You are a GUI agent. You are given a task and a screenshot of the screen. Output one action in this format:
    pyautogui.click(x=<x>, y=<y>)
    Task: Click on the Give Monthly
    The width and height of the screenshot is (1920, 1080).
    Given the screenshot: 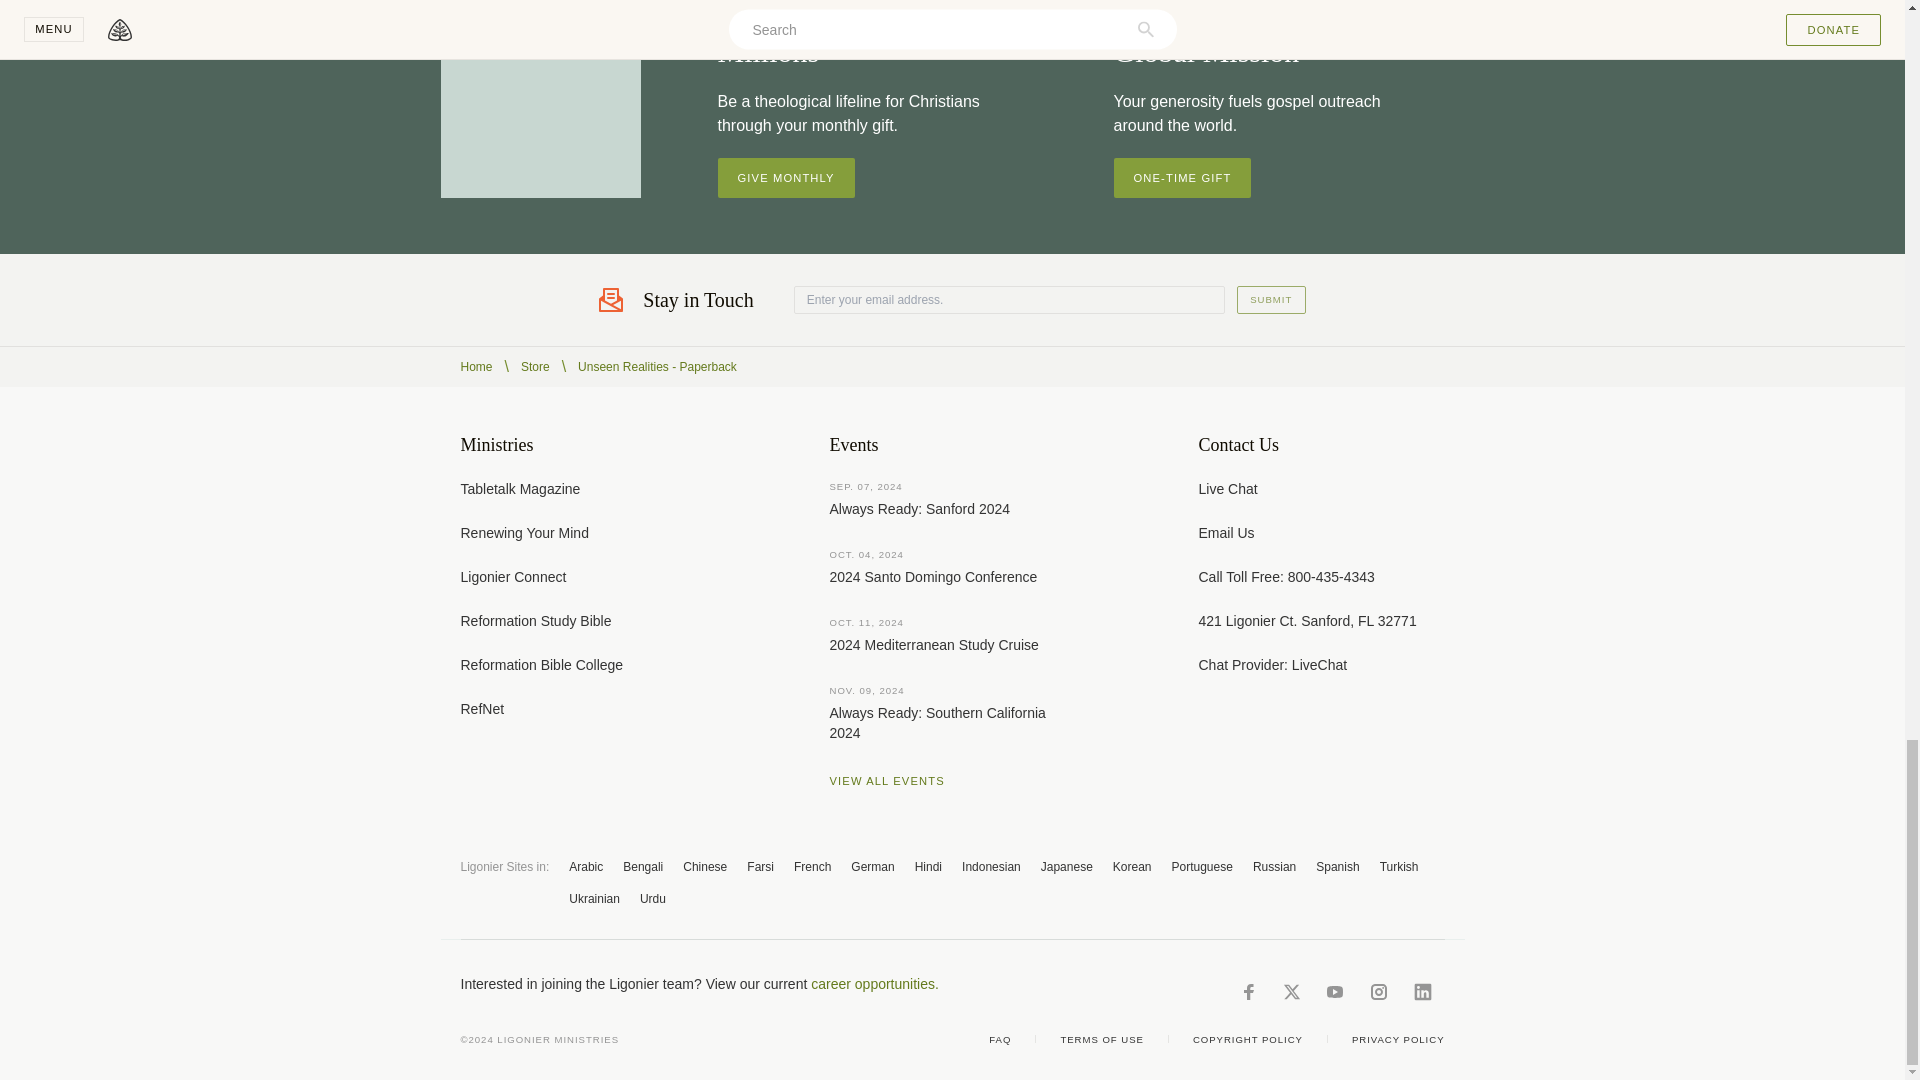 What is the action you would take?
    pyautogui.click(x=786, y=177)
    